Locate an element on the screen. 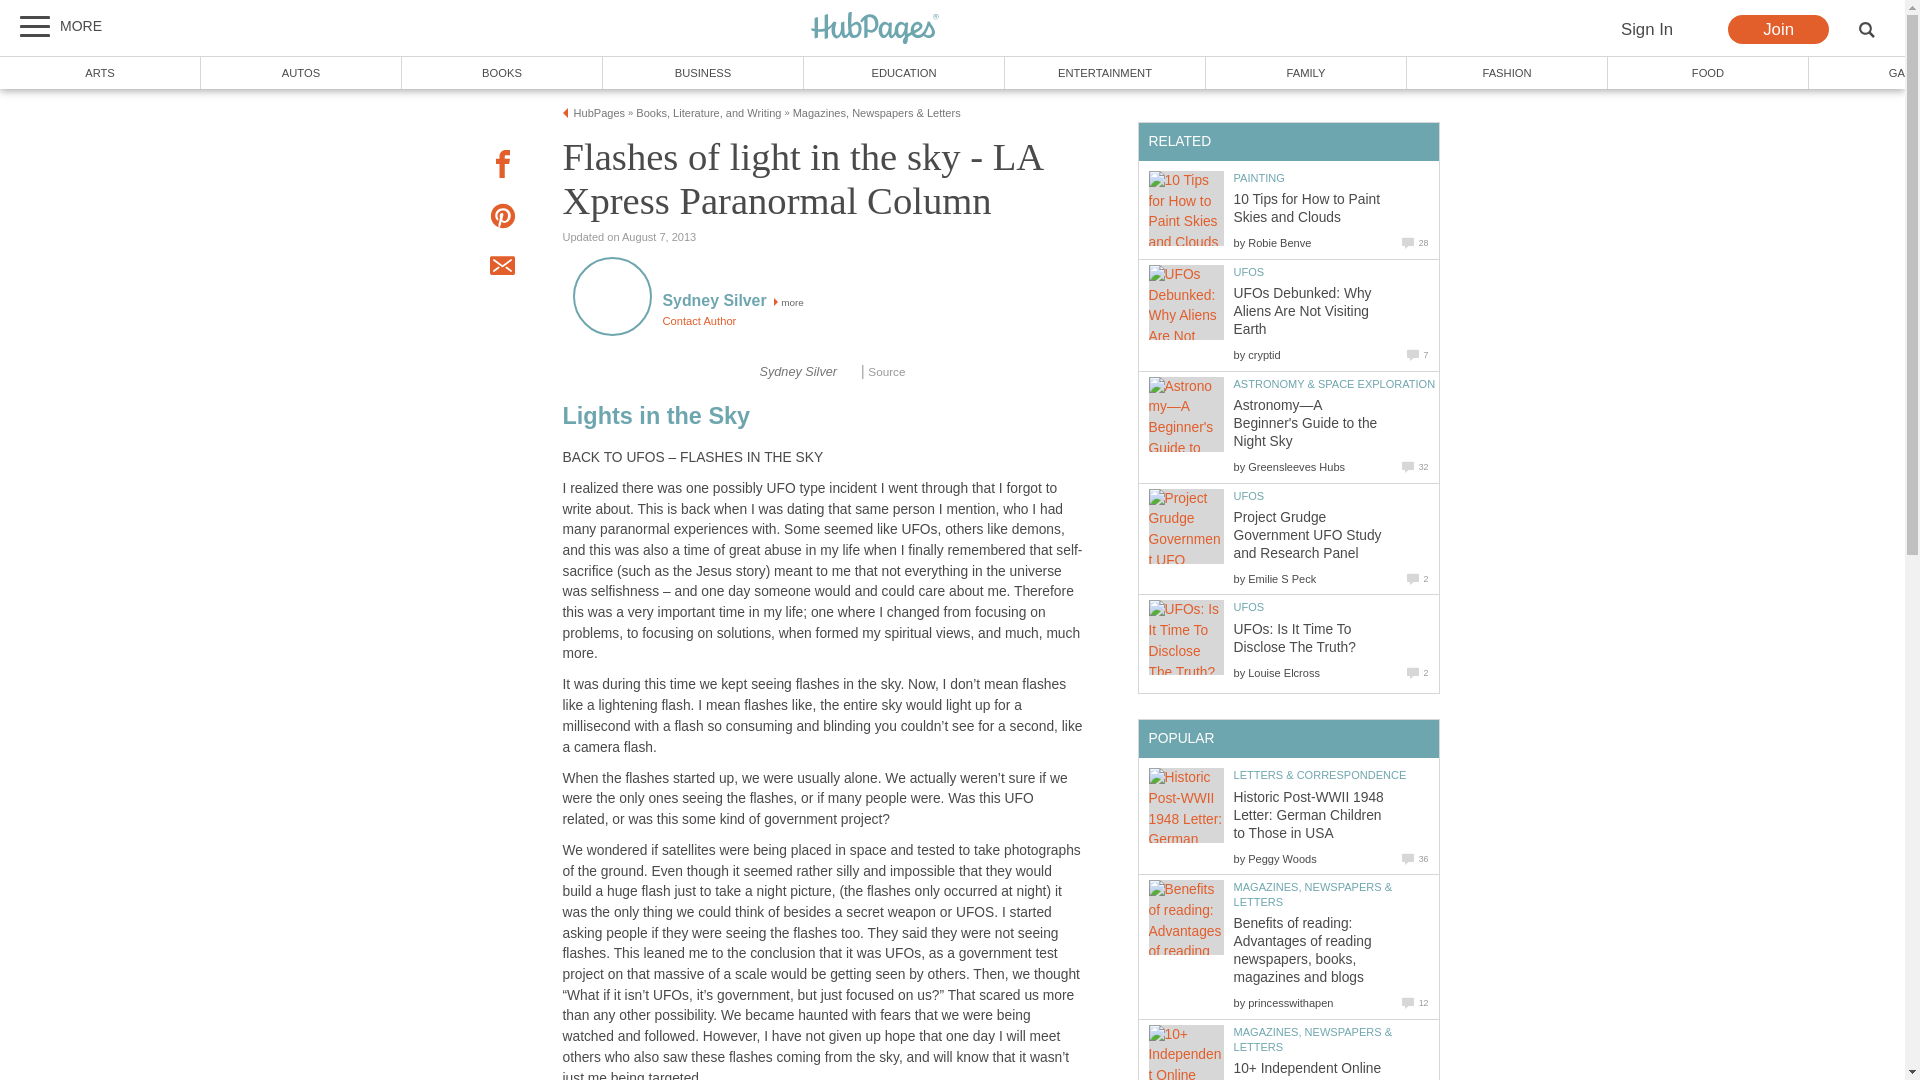  UFOs: Is It Time To Disclose The Truth? is located at coordinates (1186, 641).